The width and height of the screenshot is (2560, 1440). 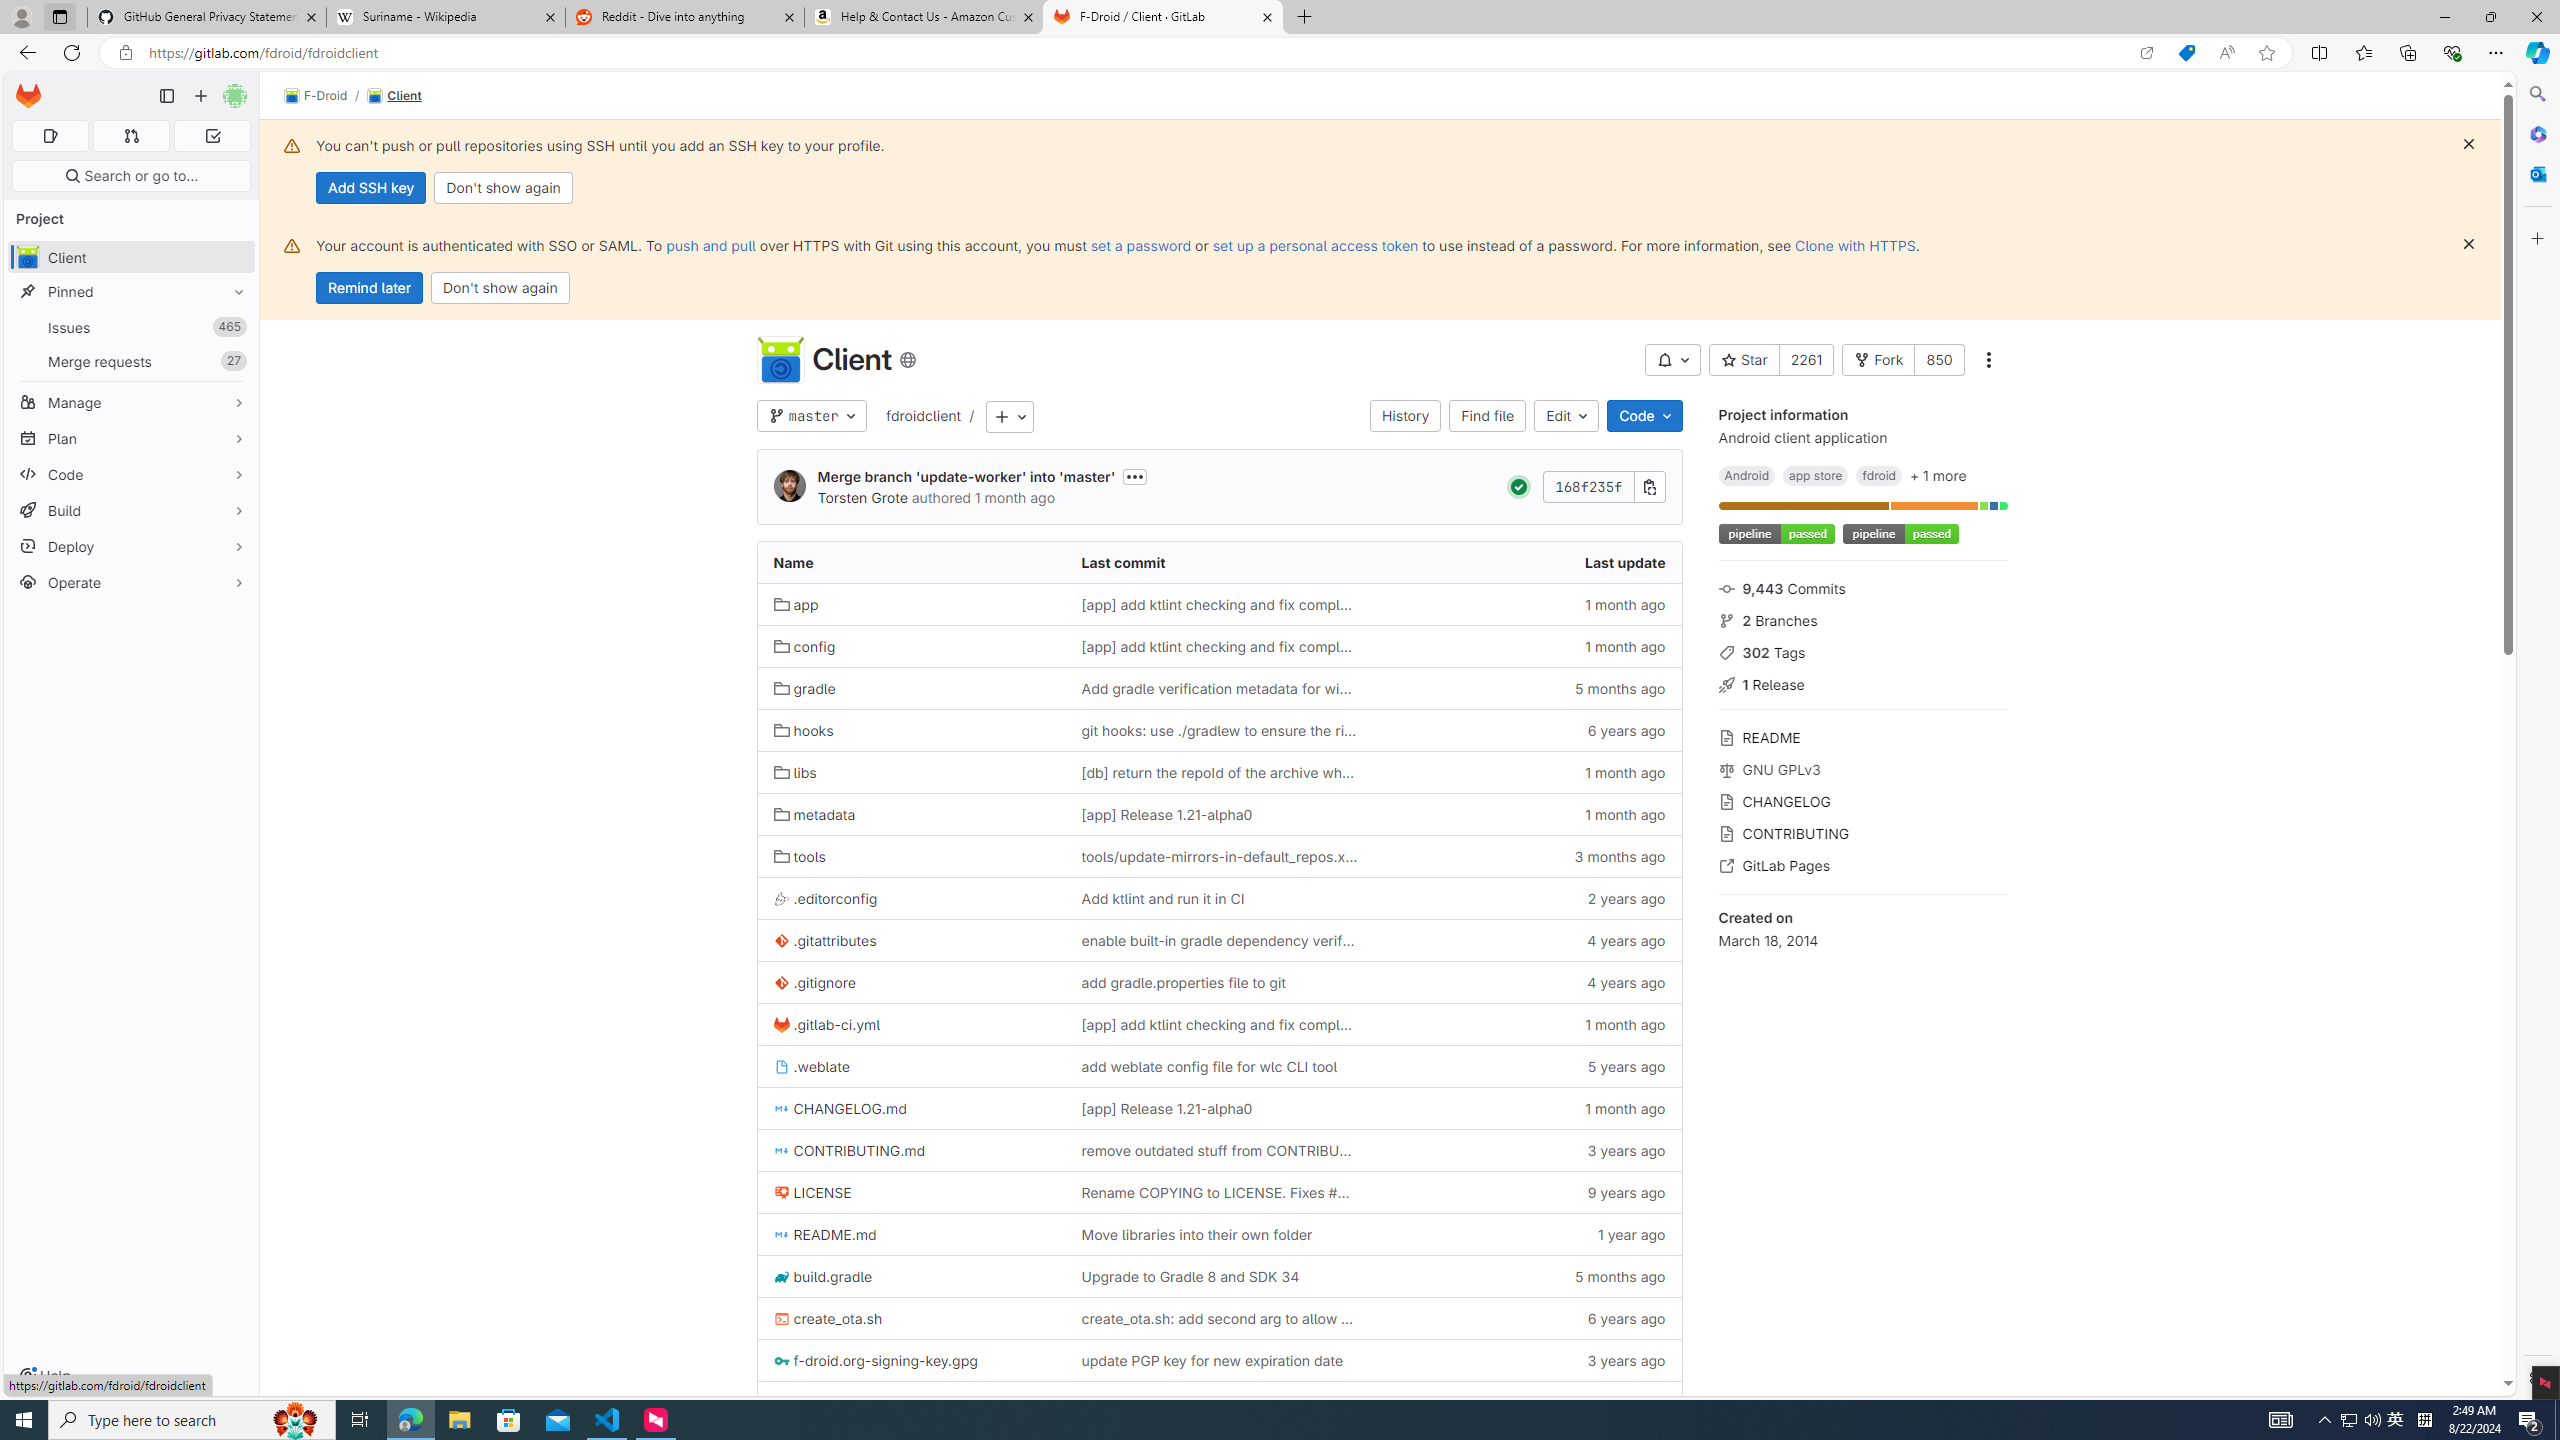 I want to click on gradle, so click(x=910, y=688).